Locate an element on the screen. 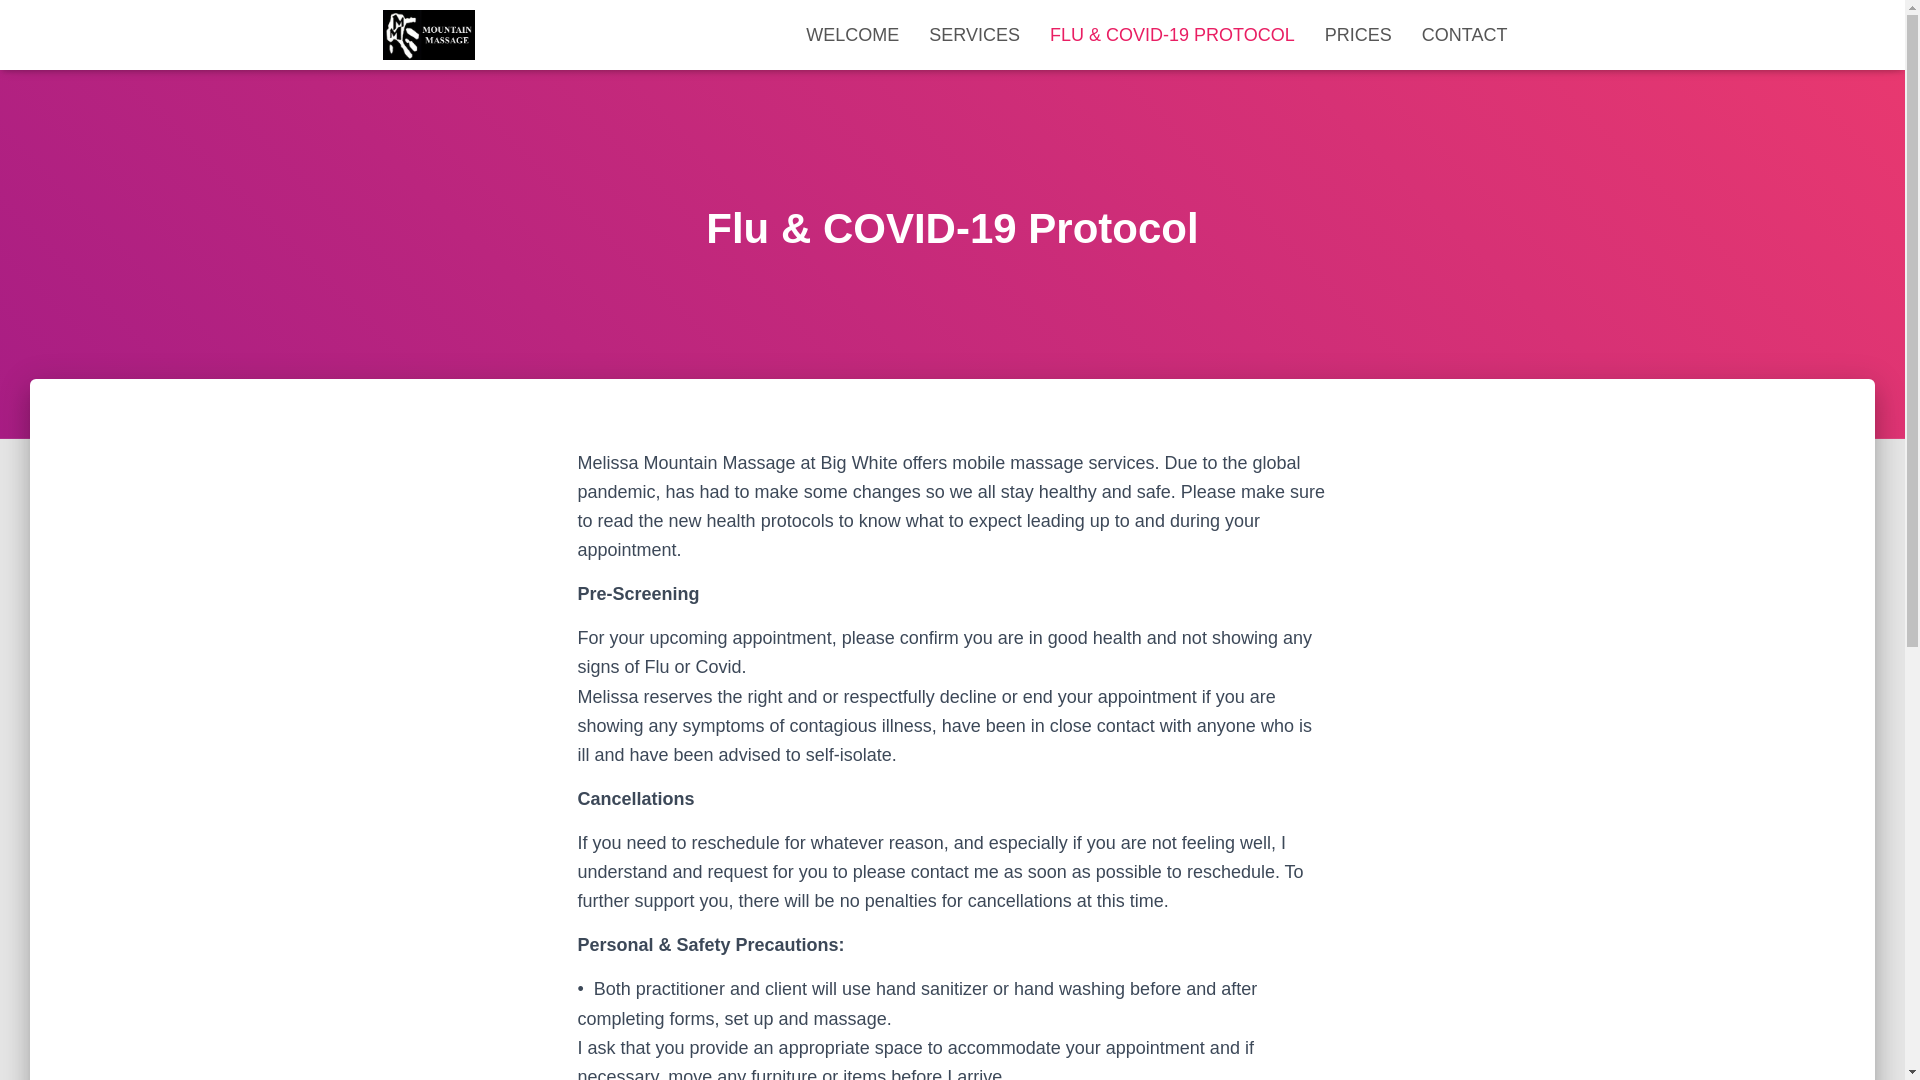 This screenshot has height=1080, width=1920. SERVICES is located at coordinates (974, 34).